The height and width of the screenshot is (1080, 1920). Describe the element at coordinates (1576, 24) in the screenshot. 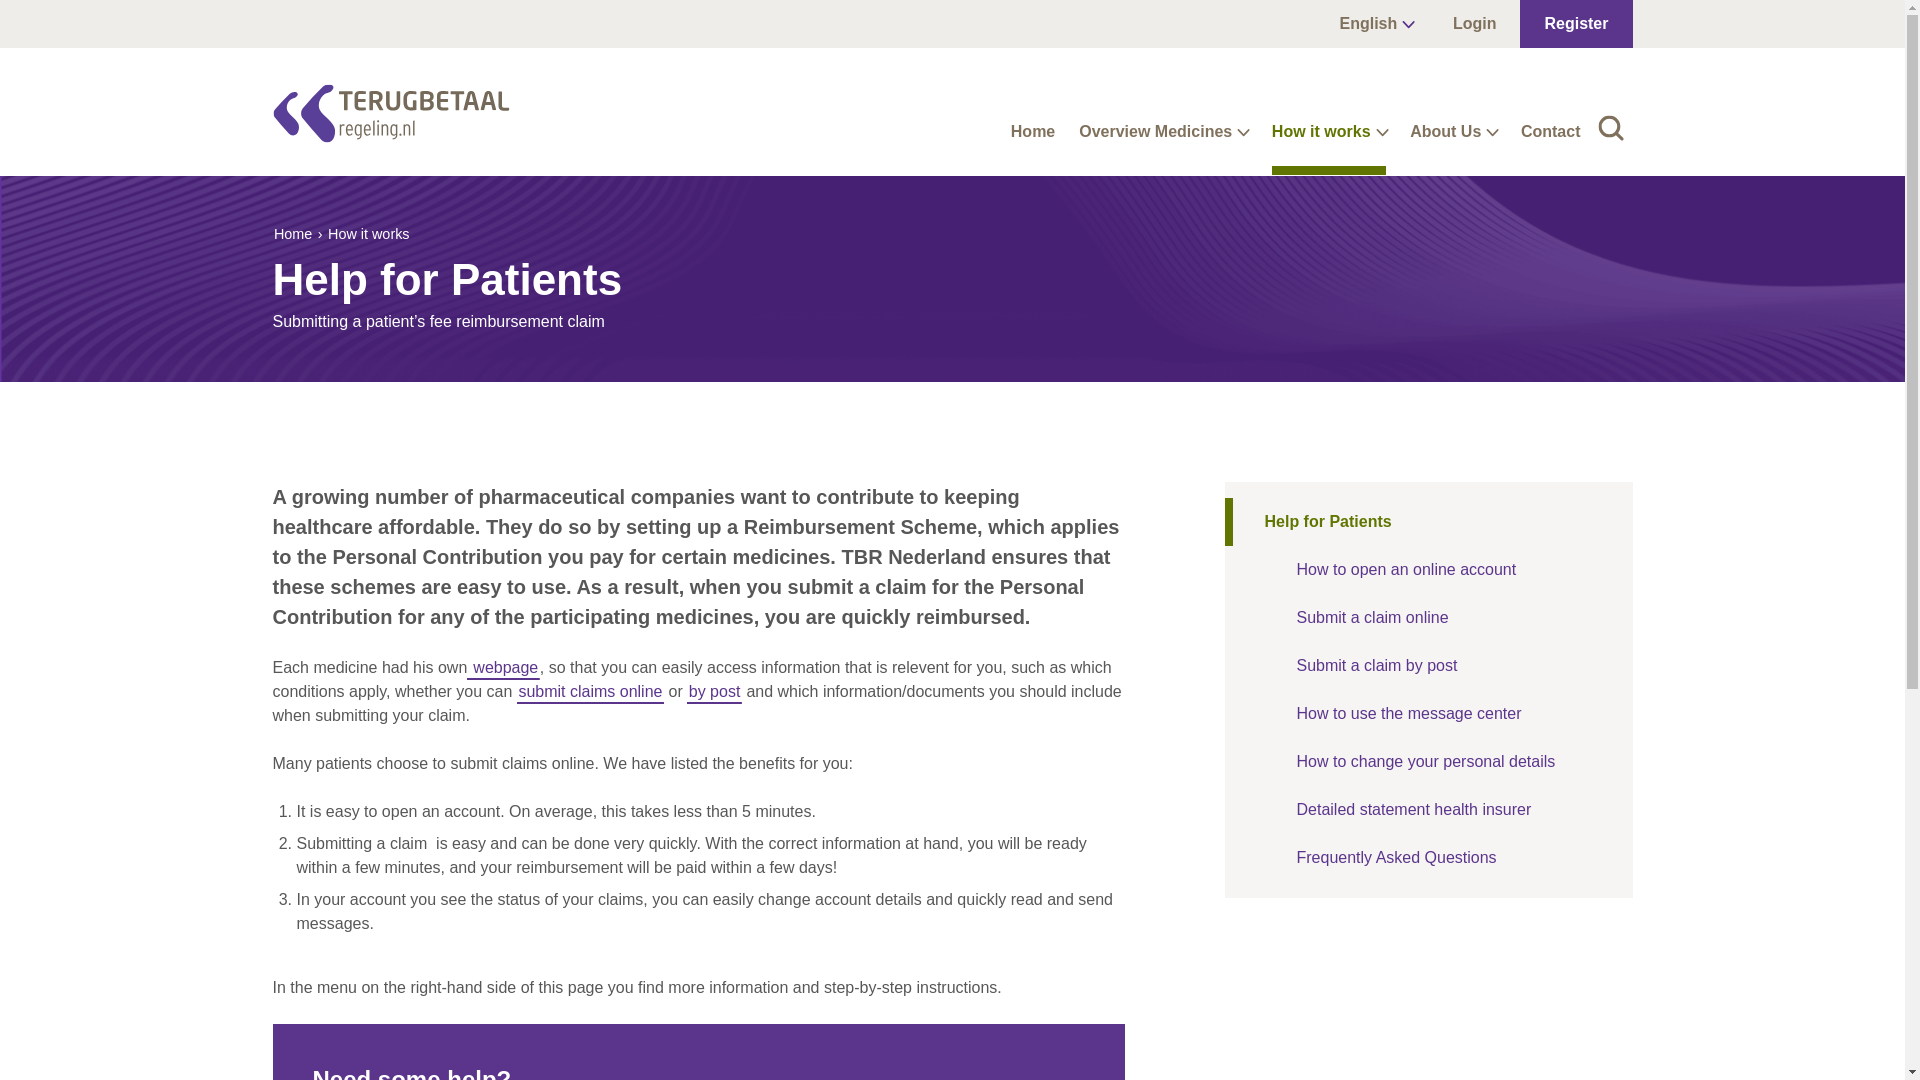

I see `Register` at that location.